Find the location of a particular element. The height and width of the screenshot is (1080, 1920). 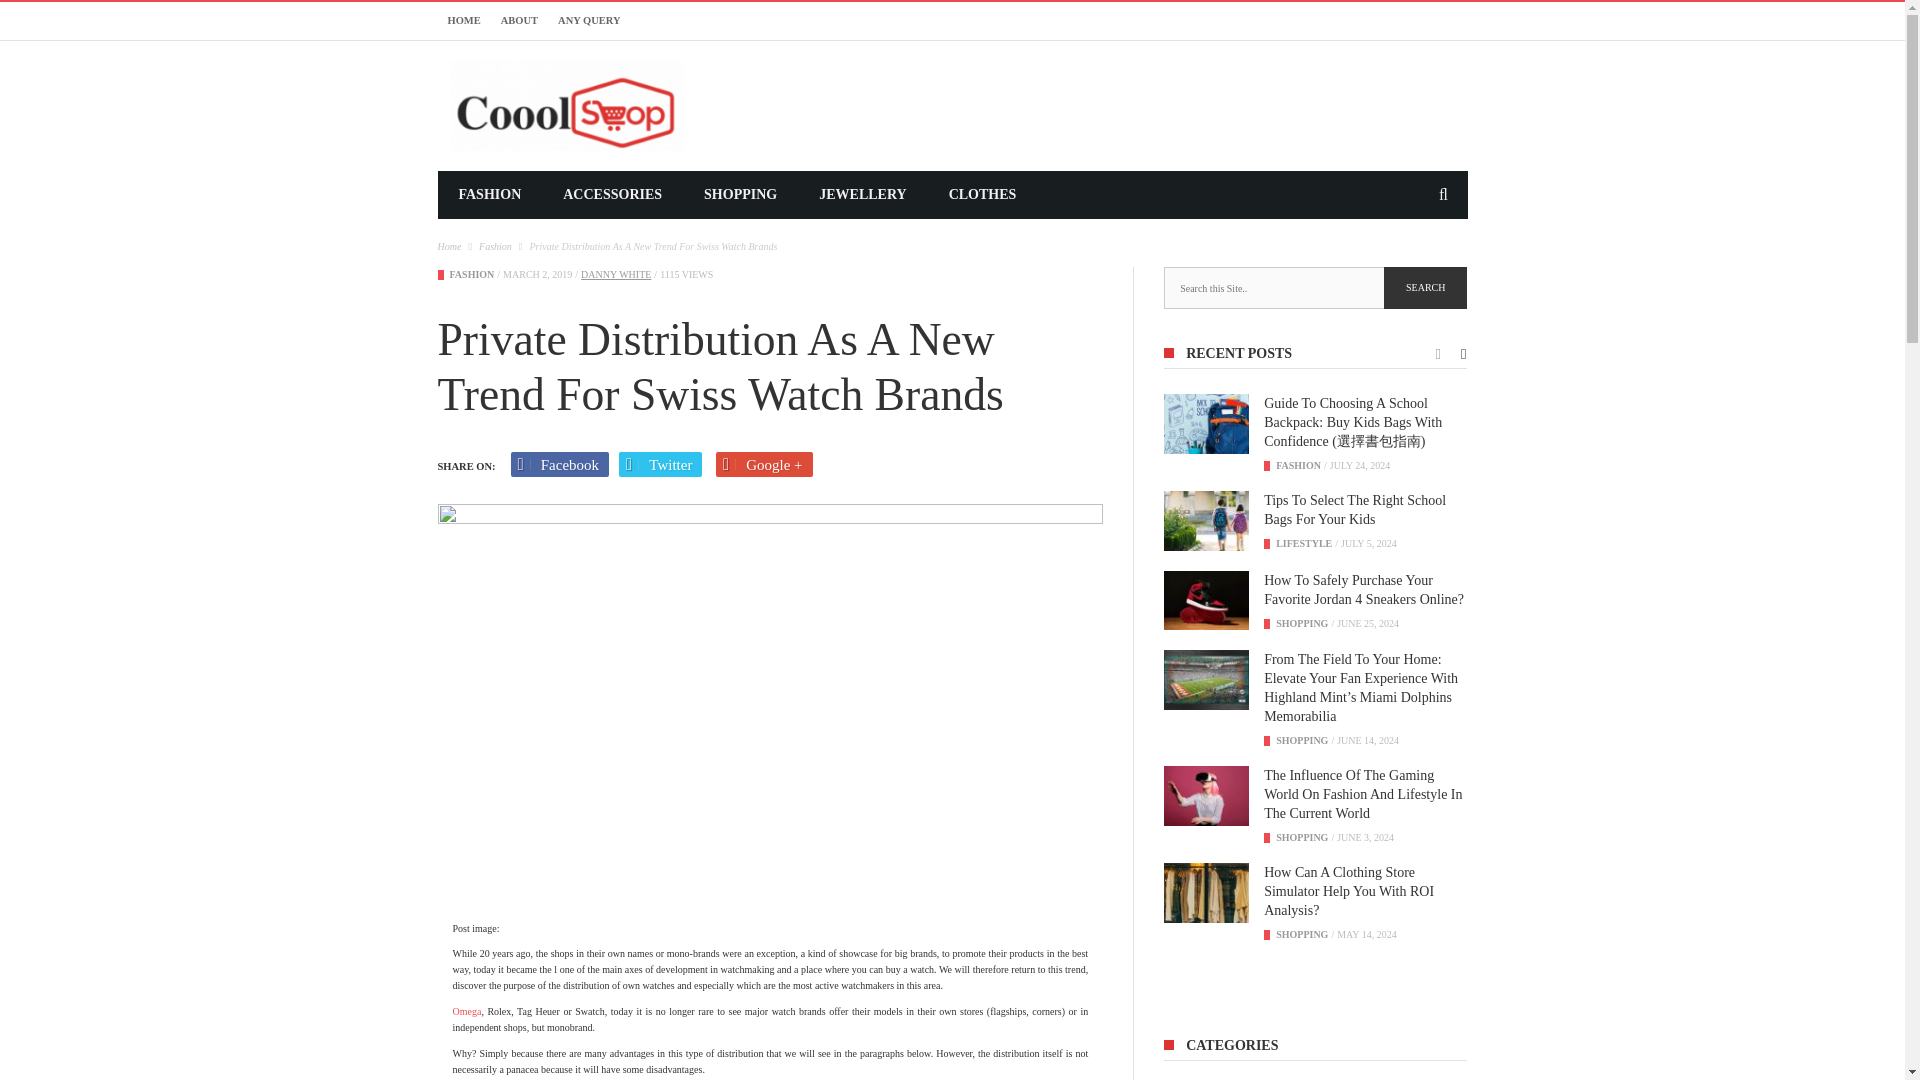

Home is located at coordinates (450, 246).